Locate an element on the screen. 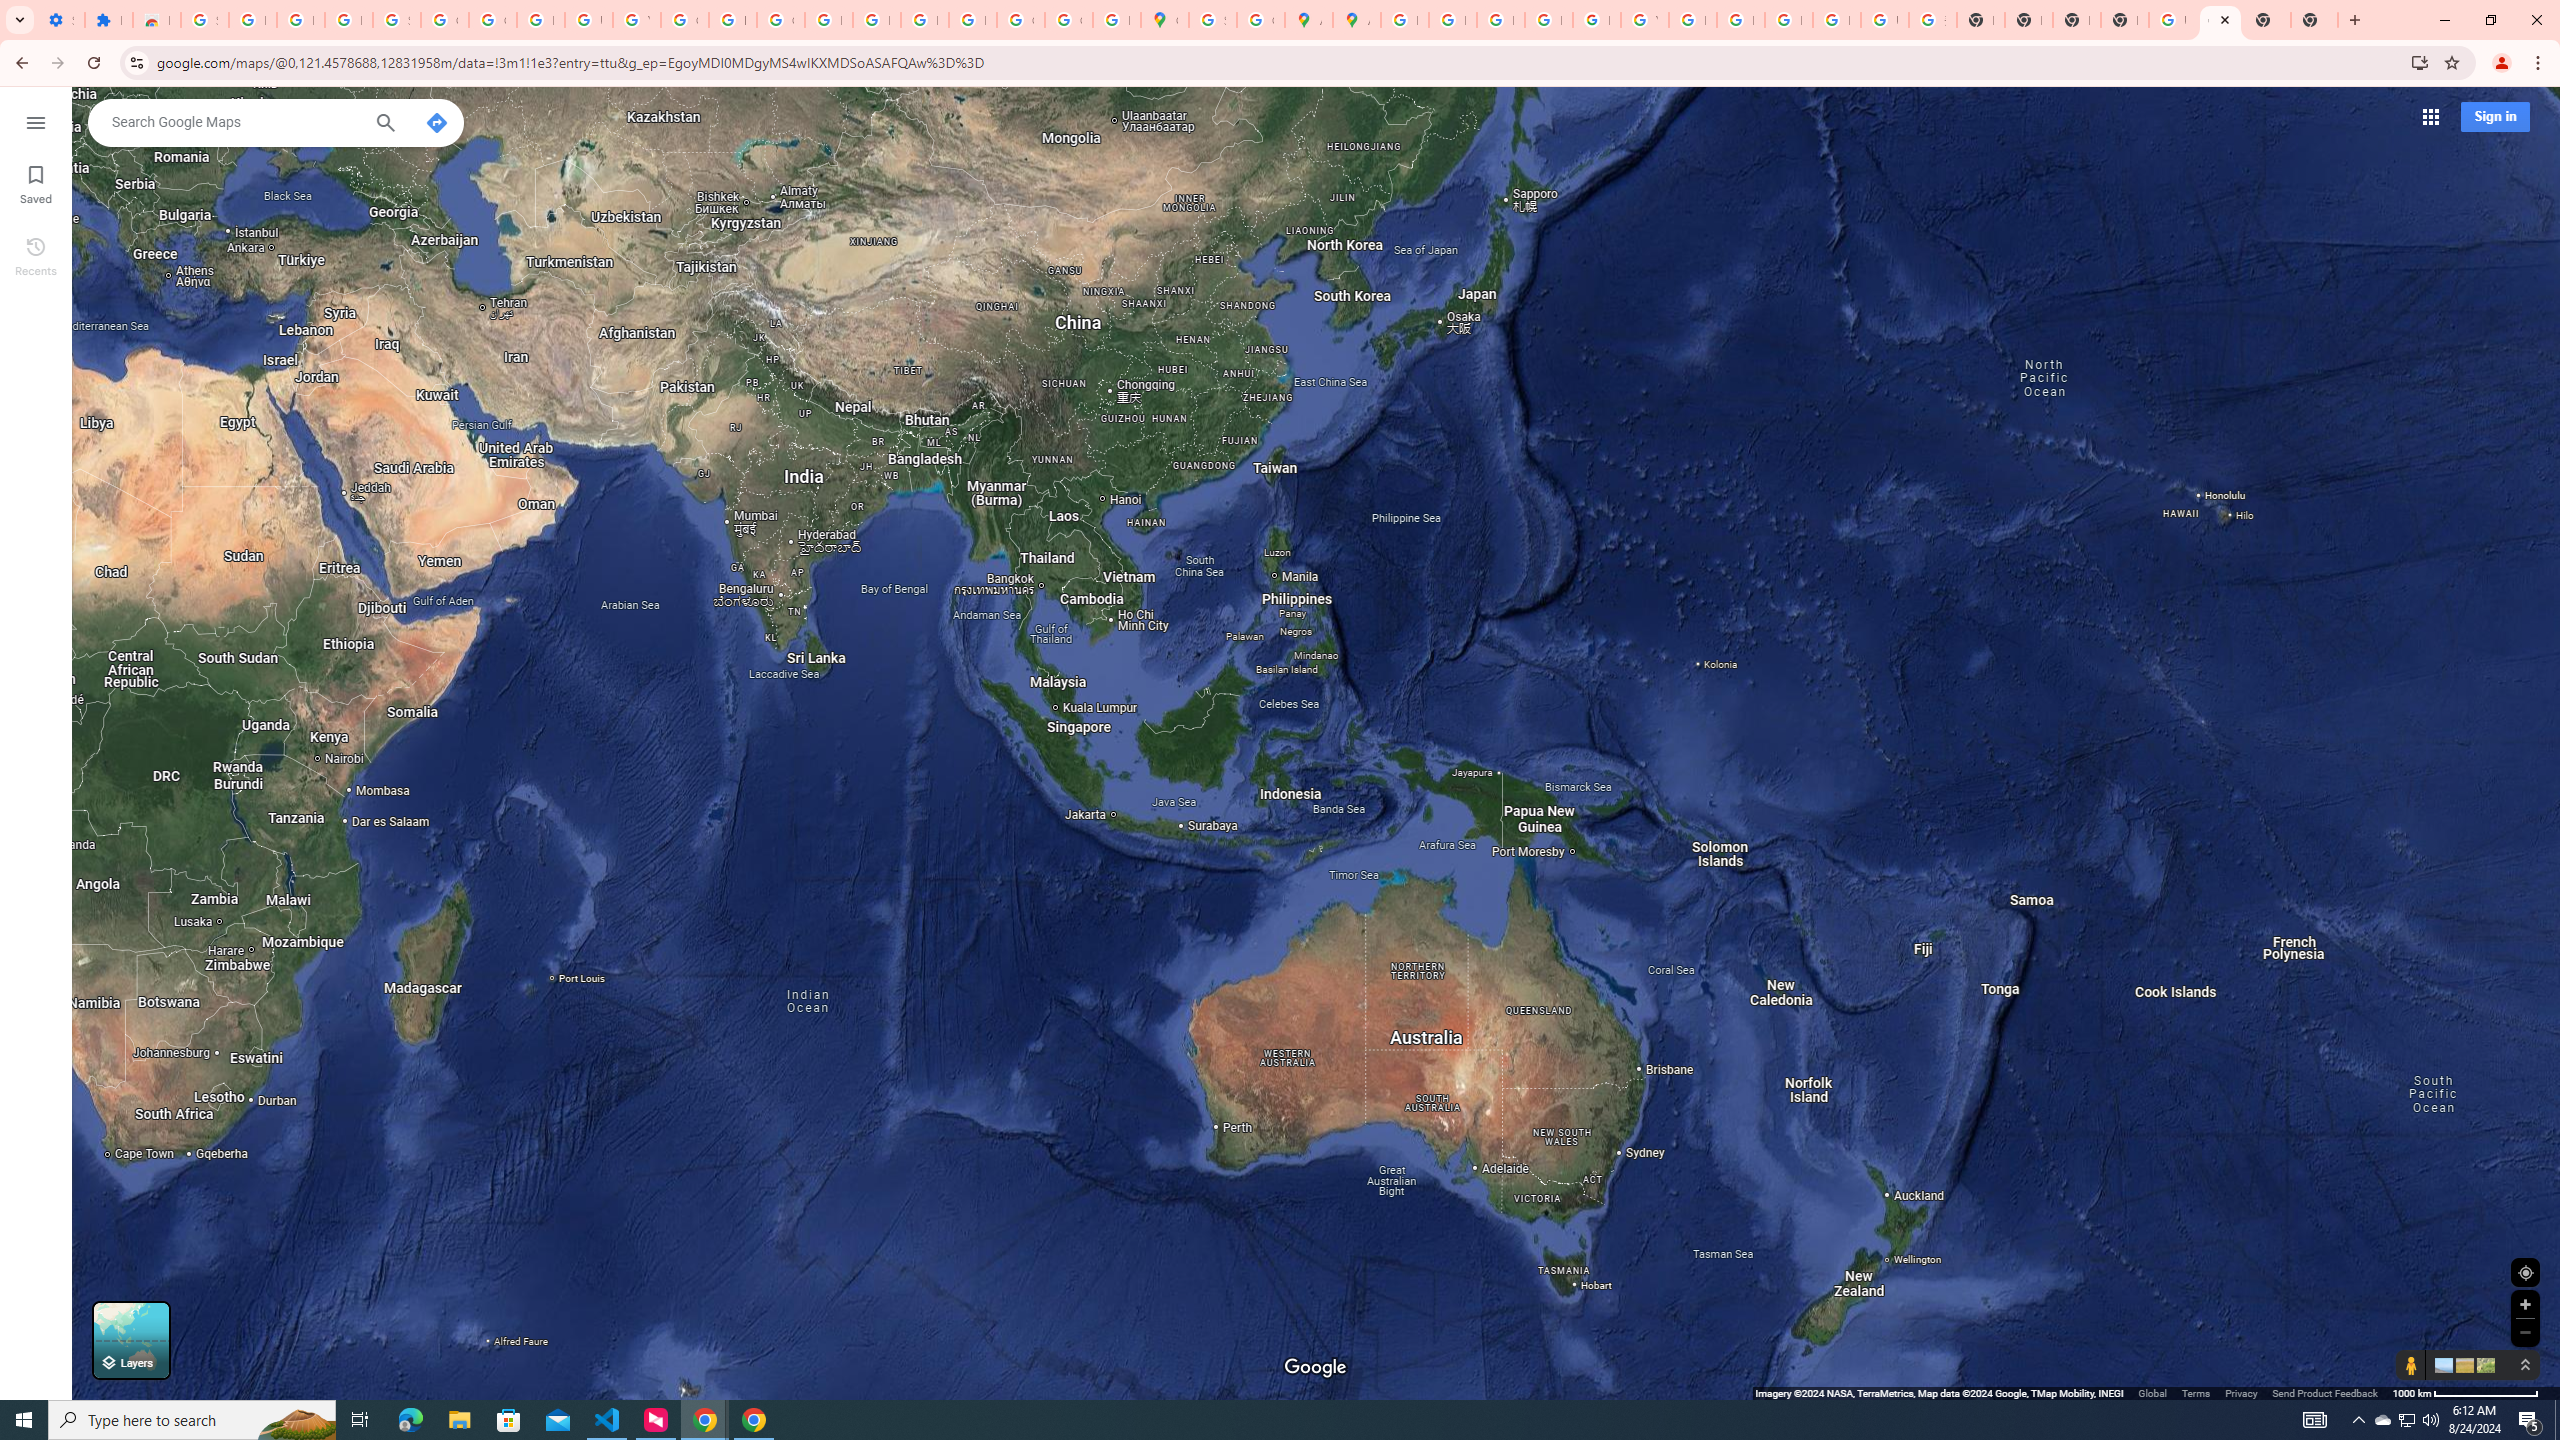 The image size is (2560, 1440). Reload is located at coordinates (93, 63).